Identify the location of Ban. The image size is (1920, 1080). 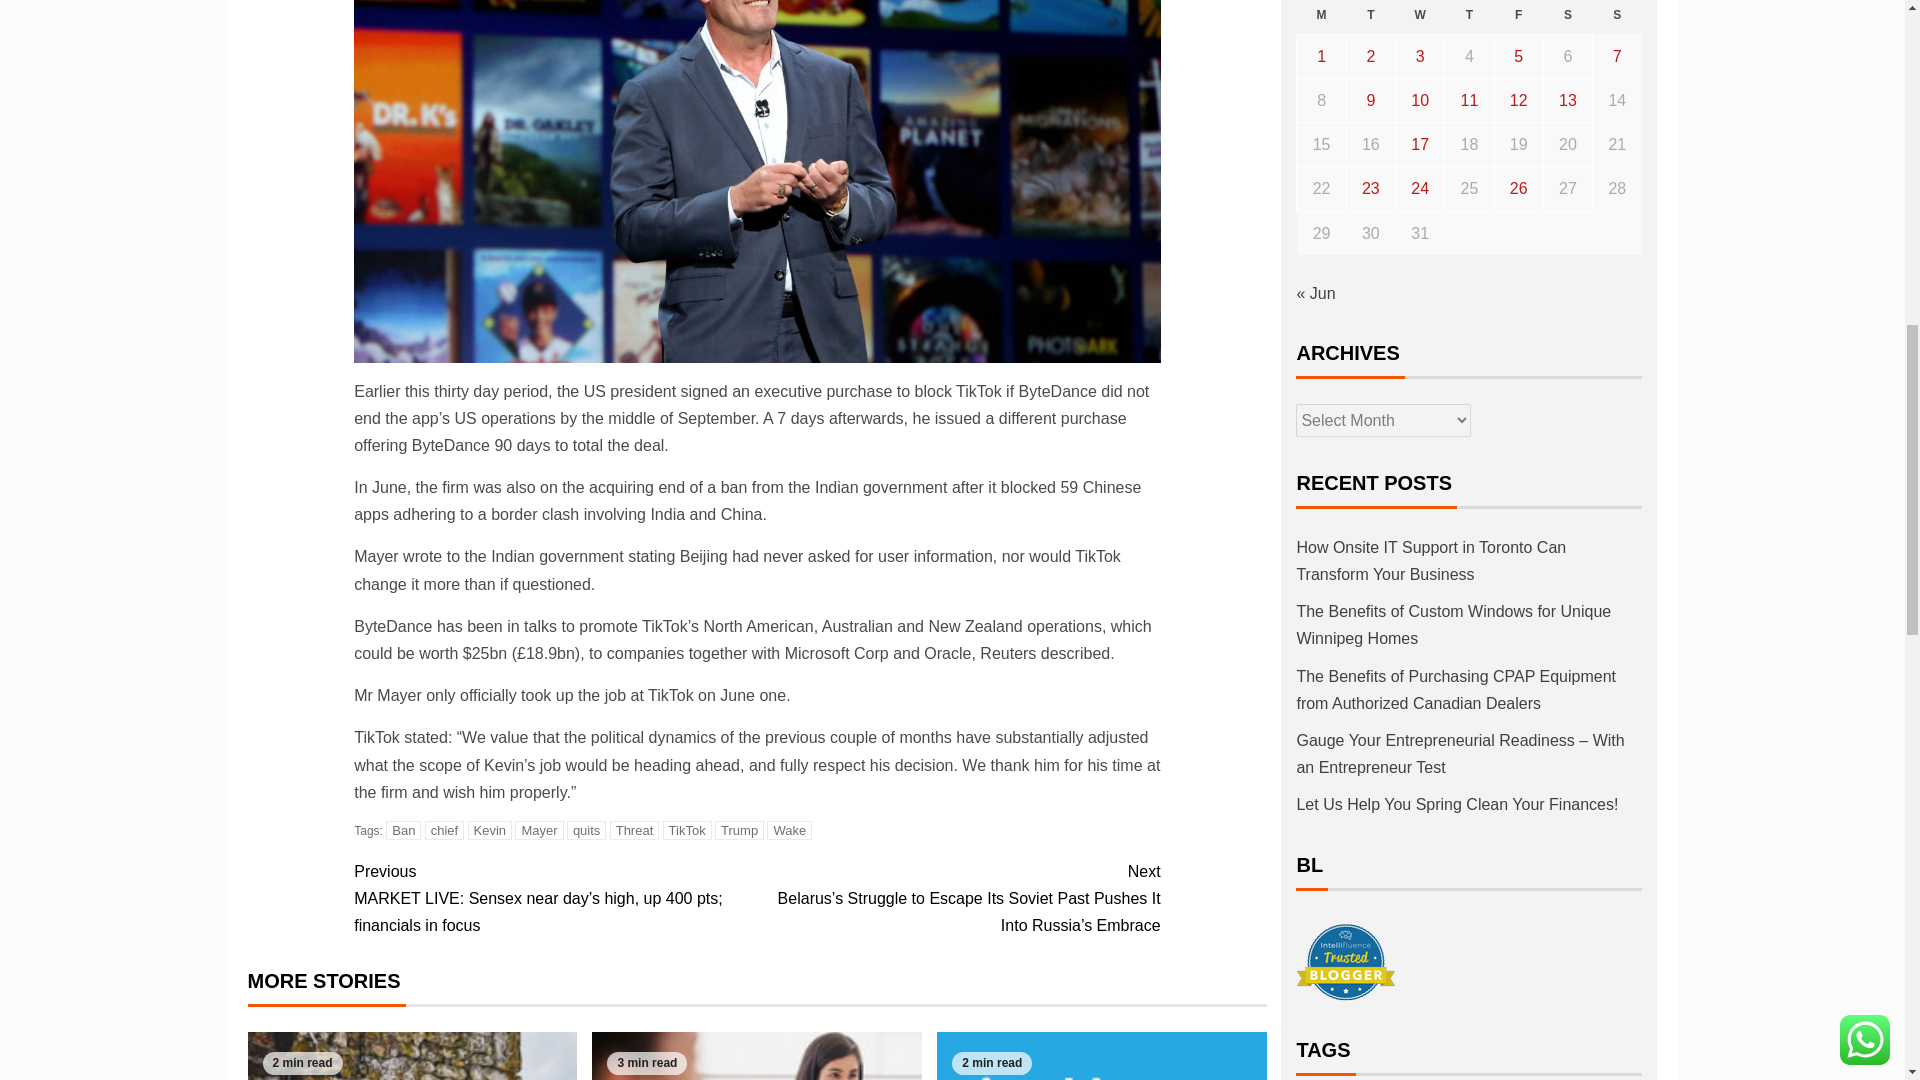
(402, 830).